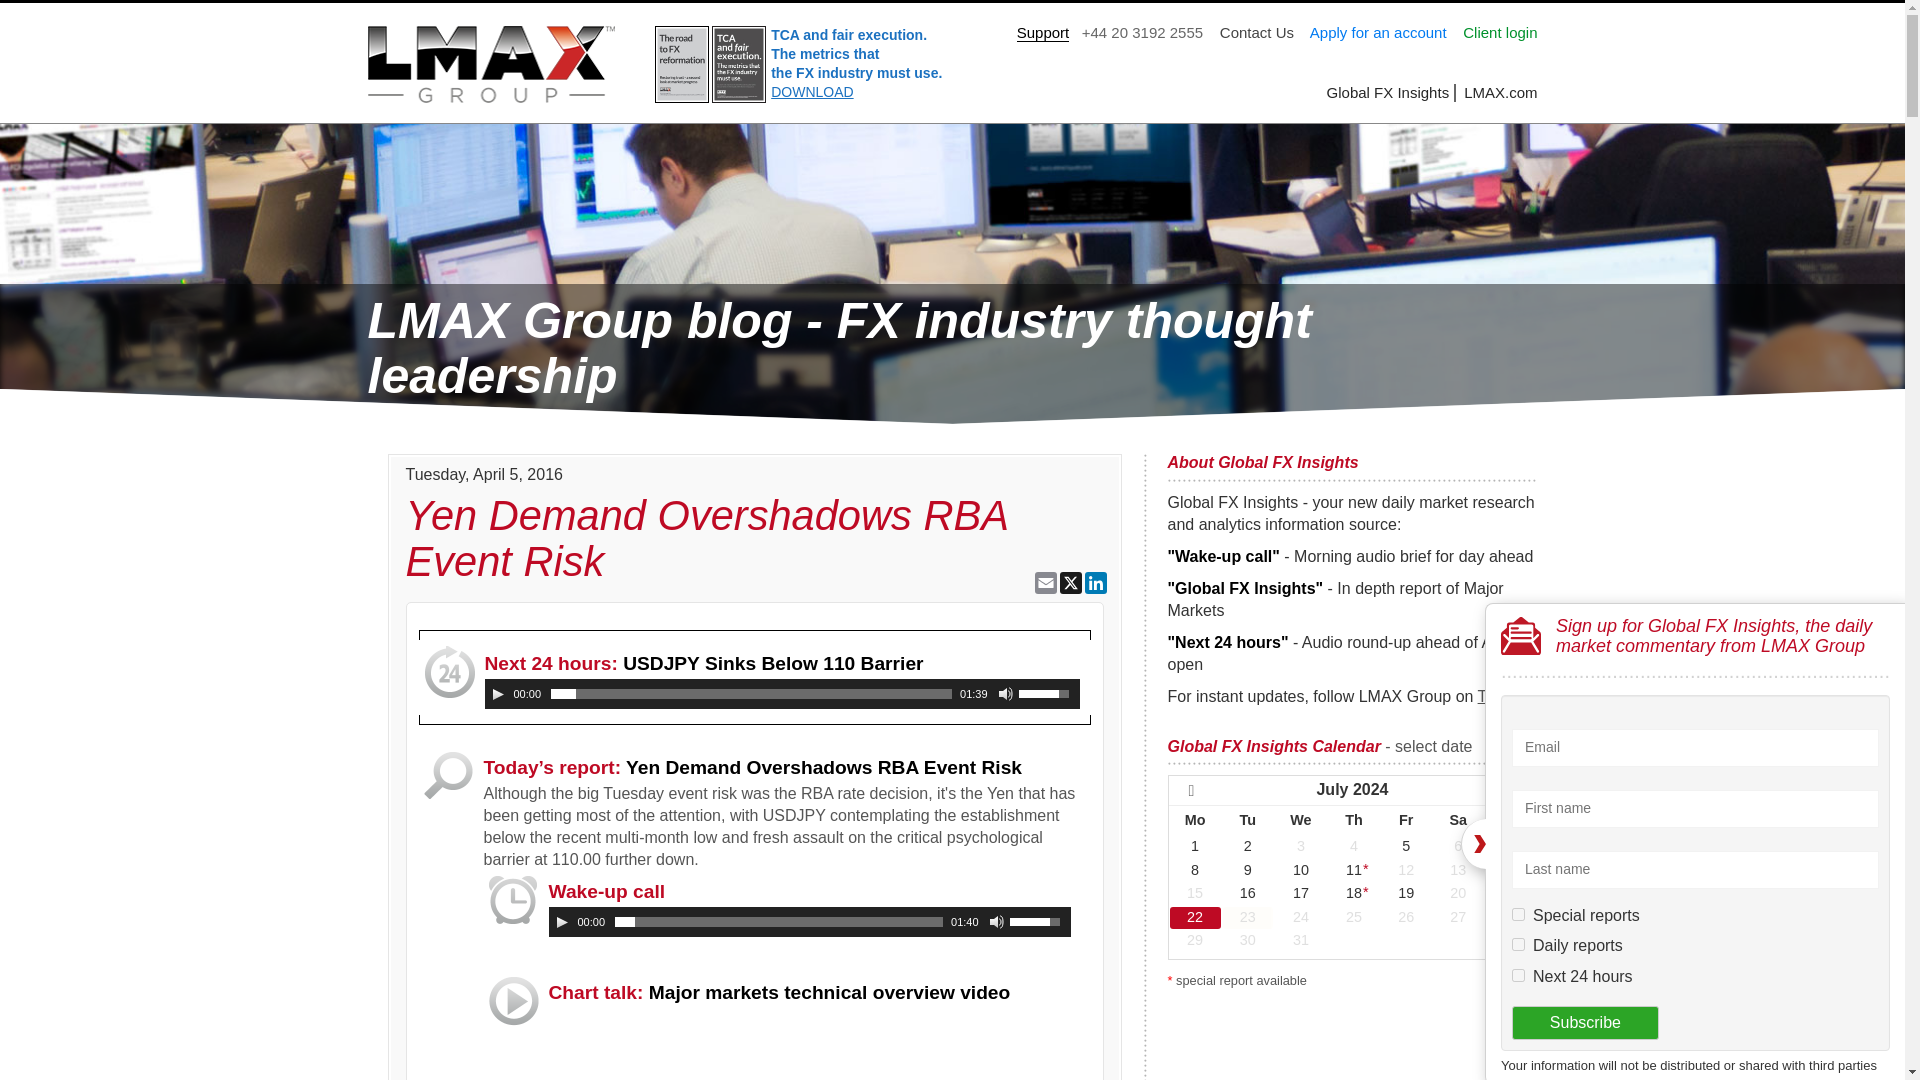 Image resolution: width=1920 pixels, height=1080 pixels. What do you see at coordinates (996, 921) in the screenshot?
I see `Mute Toggle` at bounding box center [996, 921].